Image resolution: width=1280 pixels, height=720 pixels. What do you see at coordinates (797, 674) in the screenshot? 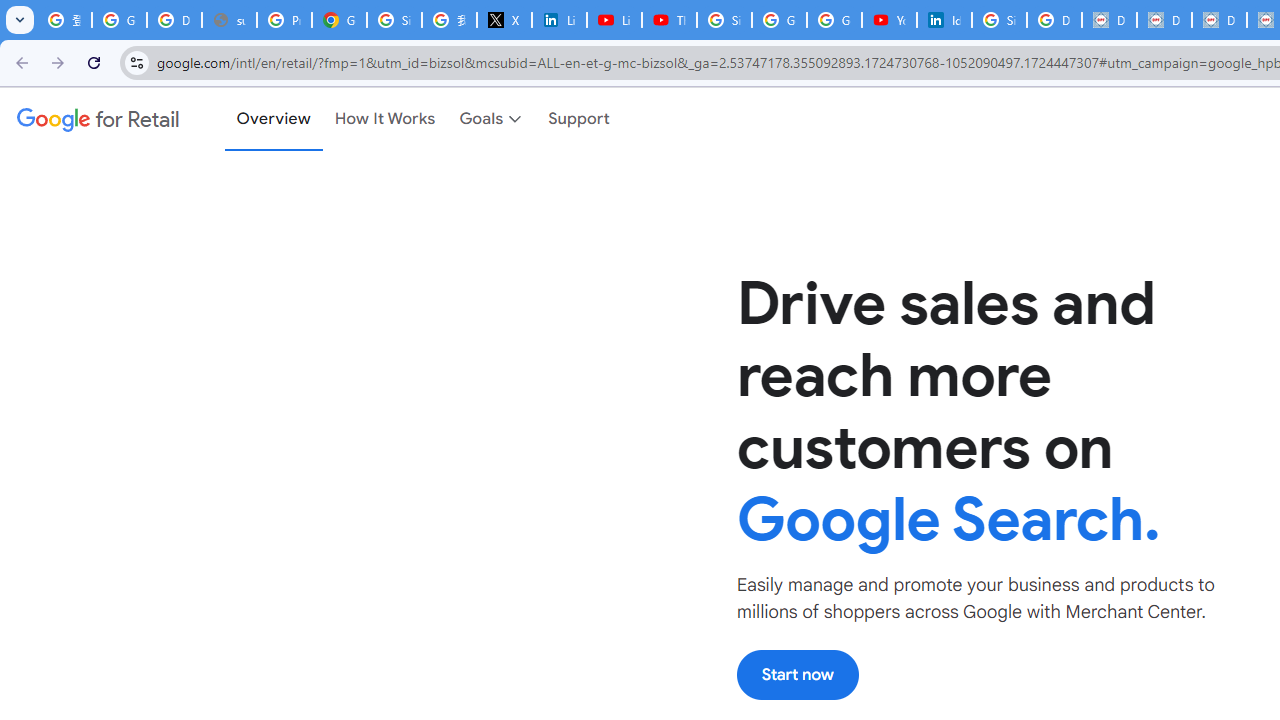
I see `Start now` at bounding box center [797, 674].